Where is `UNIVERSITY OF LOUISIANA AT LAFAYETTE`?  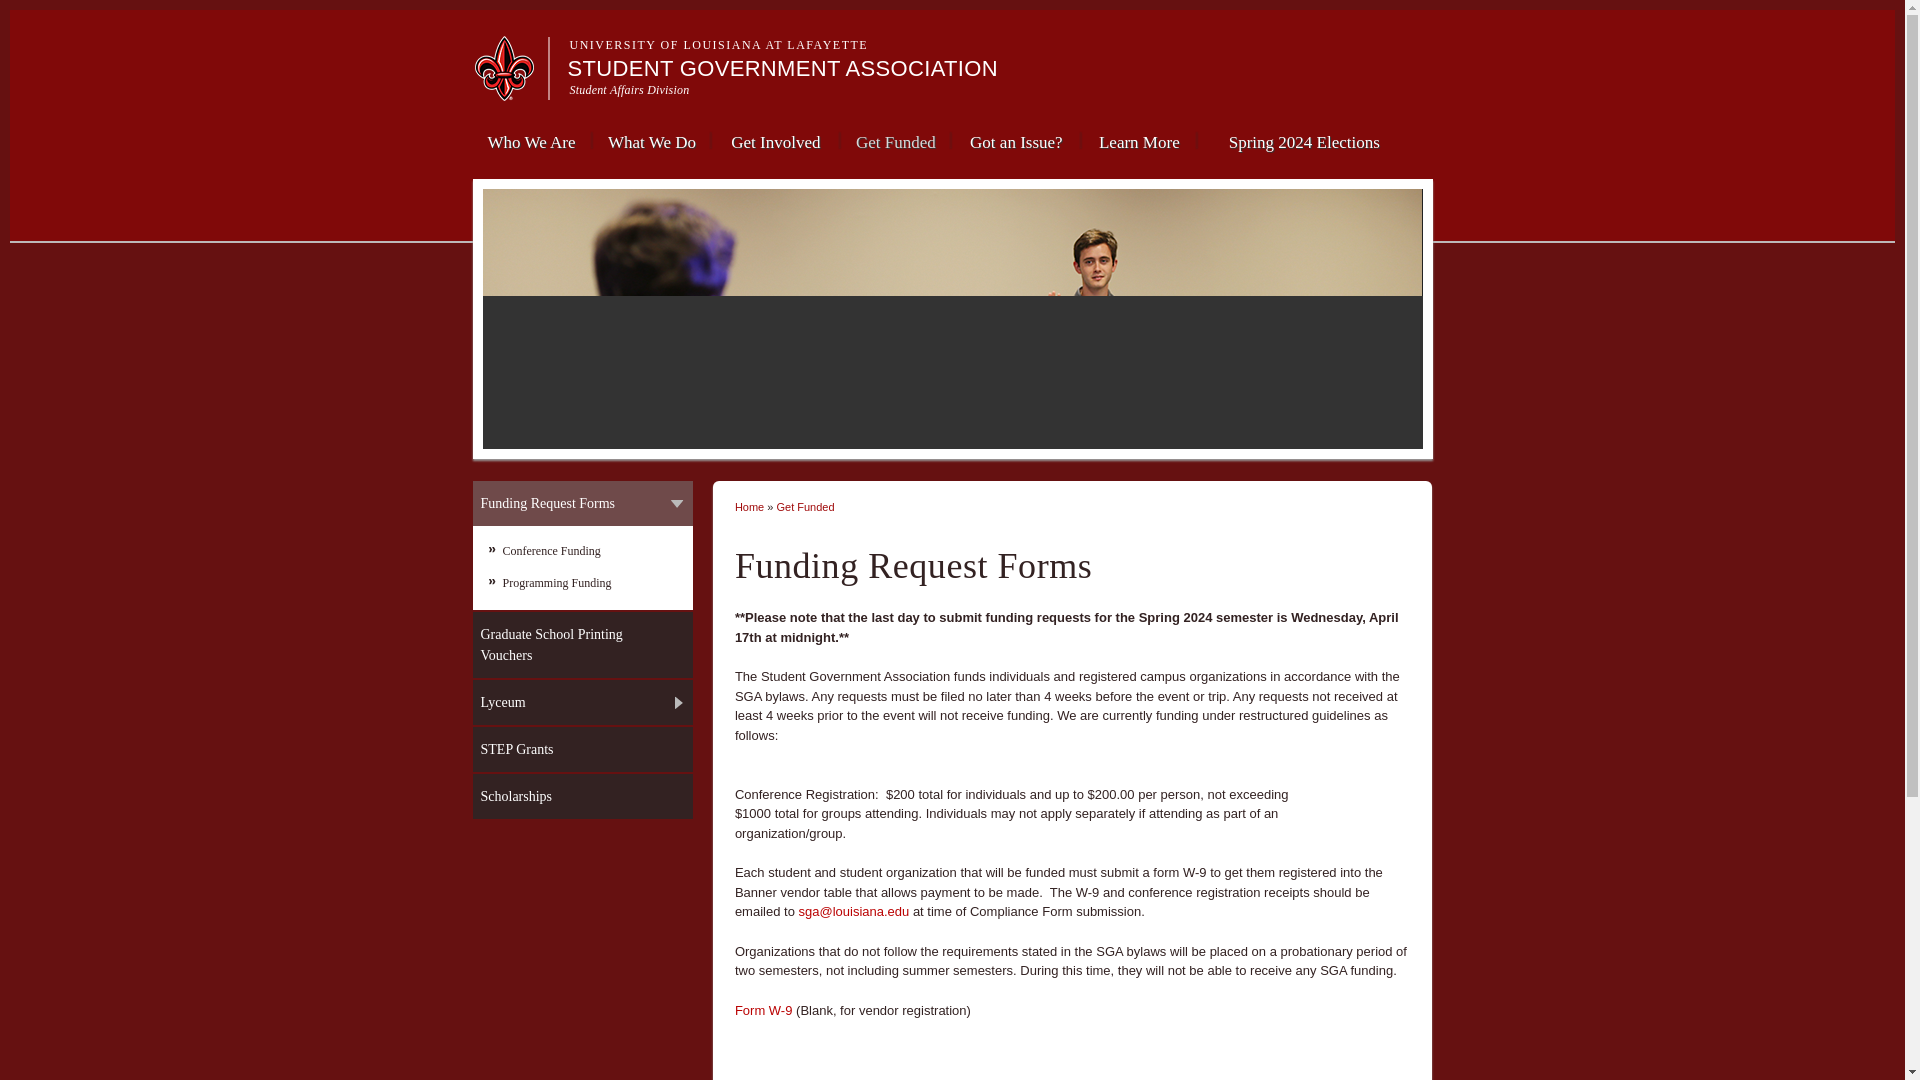 UNIVERSITY OF LOUISIANA AT LAFAYETTE is located at coordinates (720, 44).